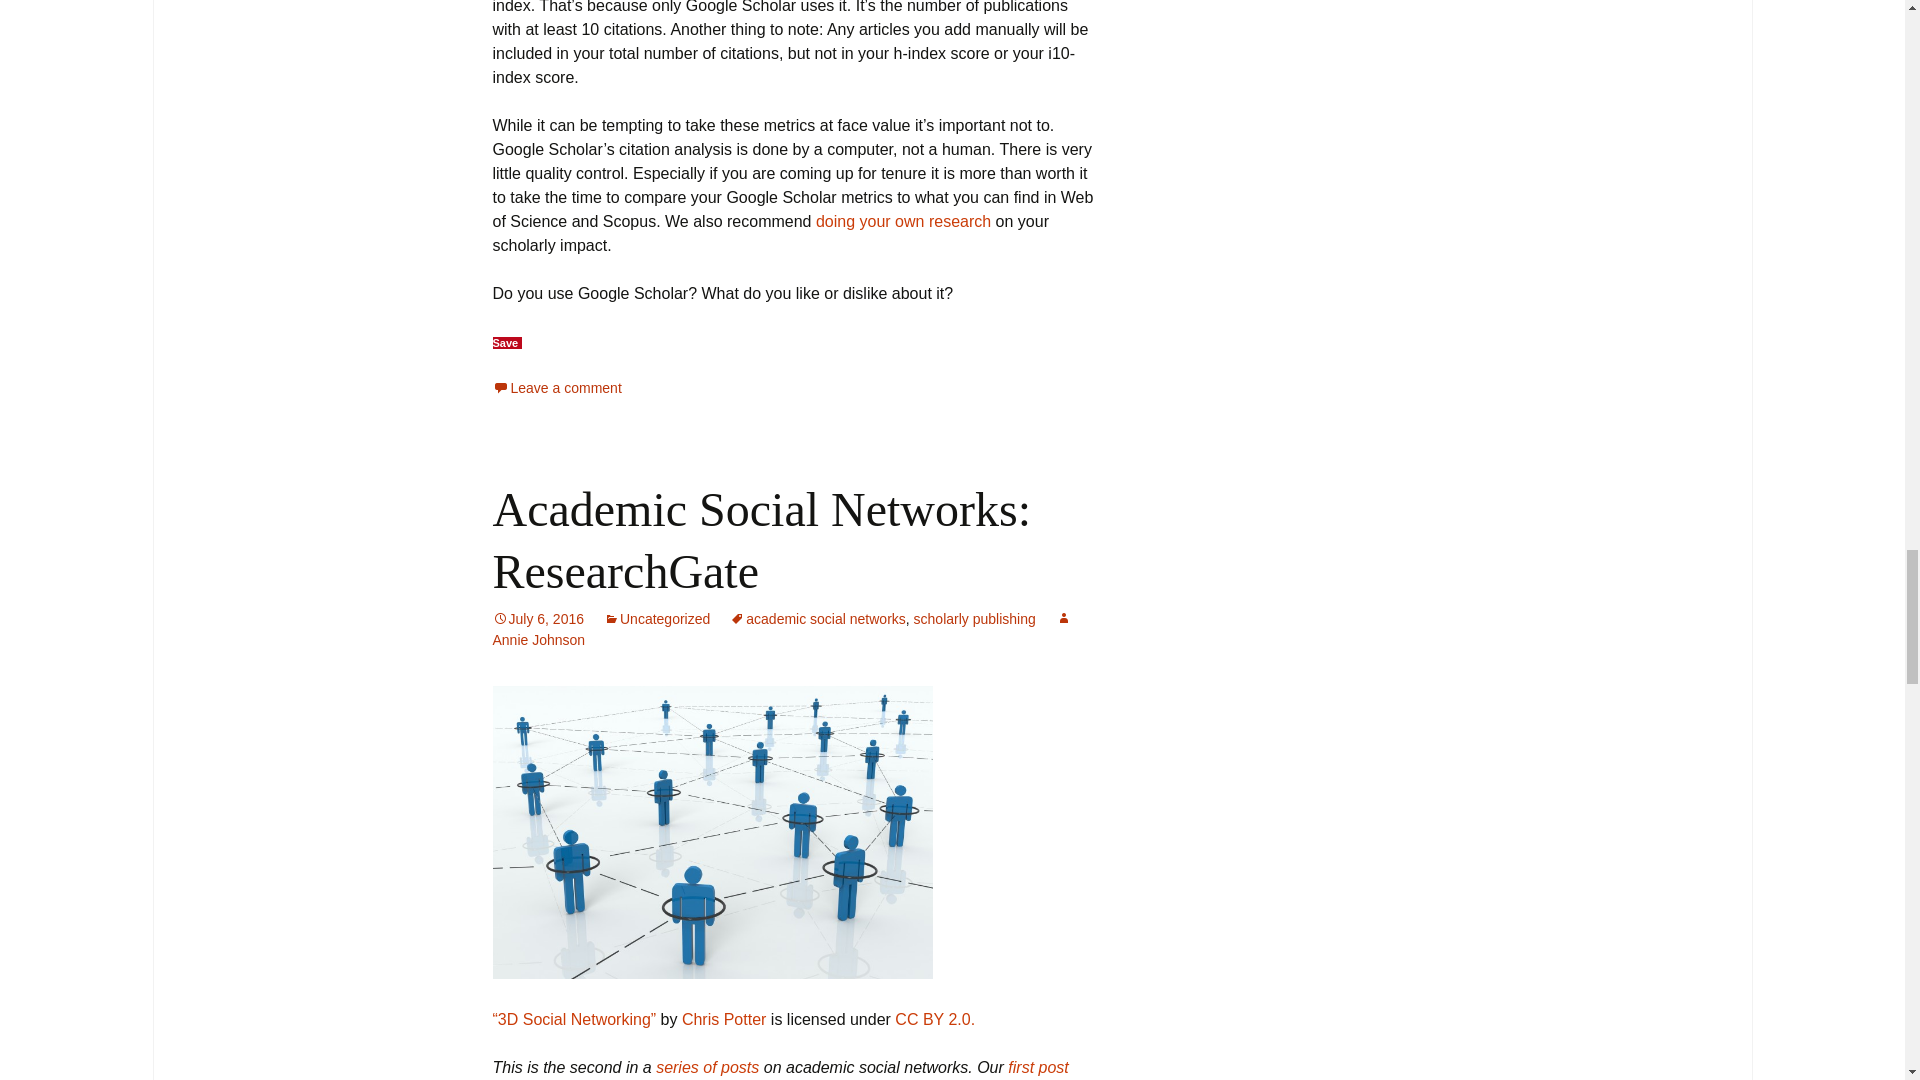  Describe the element at coordinates (903, 221) in the screenshot. I see `doing your own research` at that location.